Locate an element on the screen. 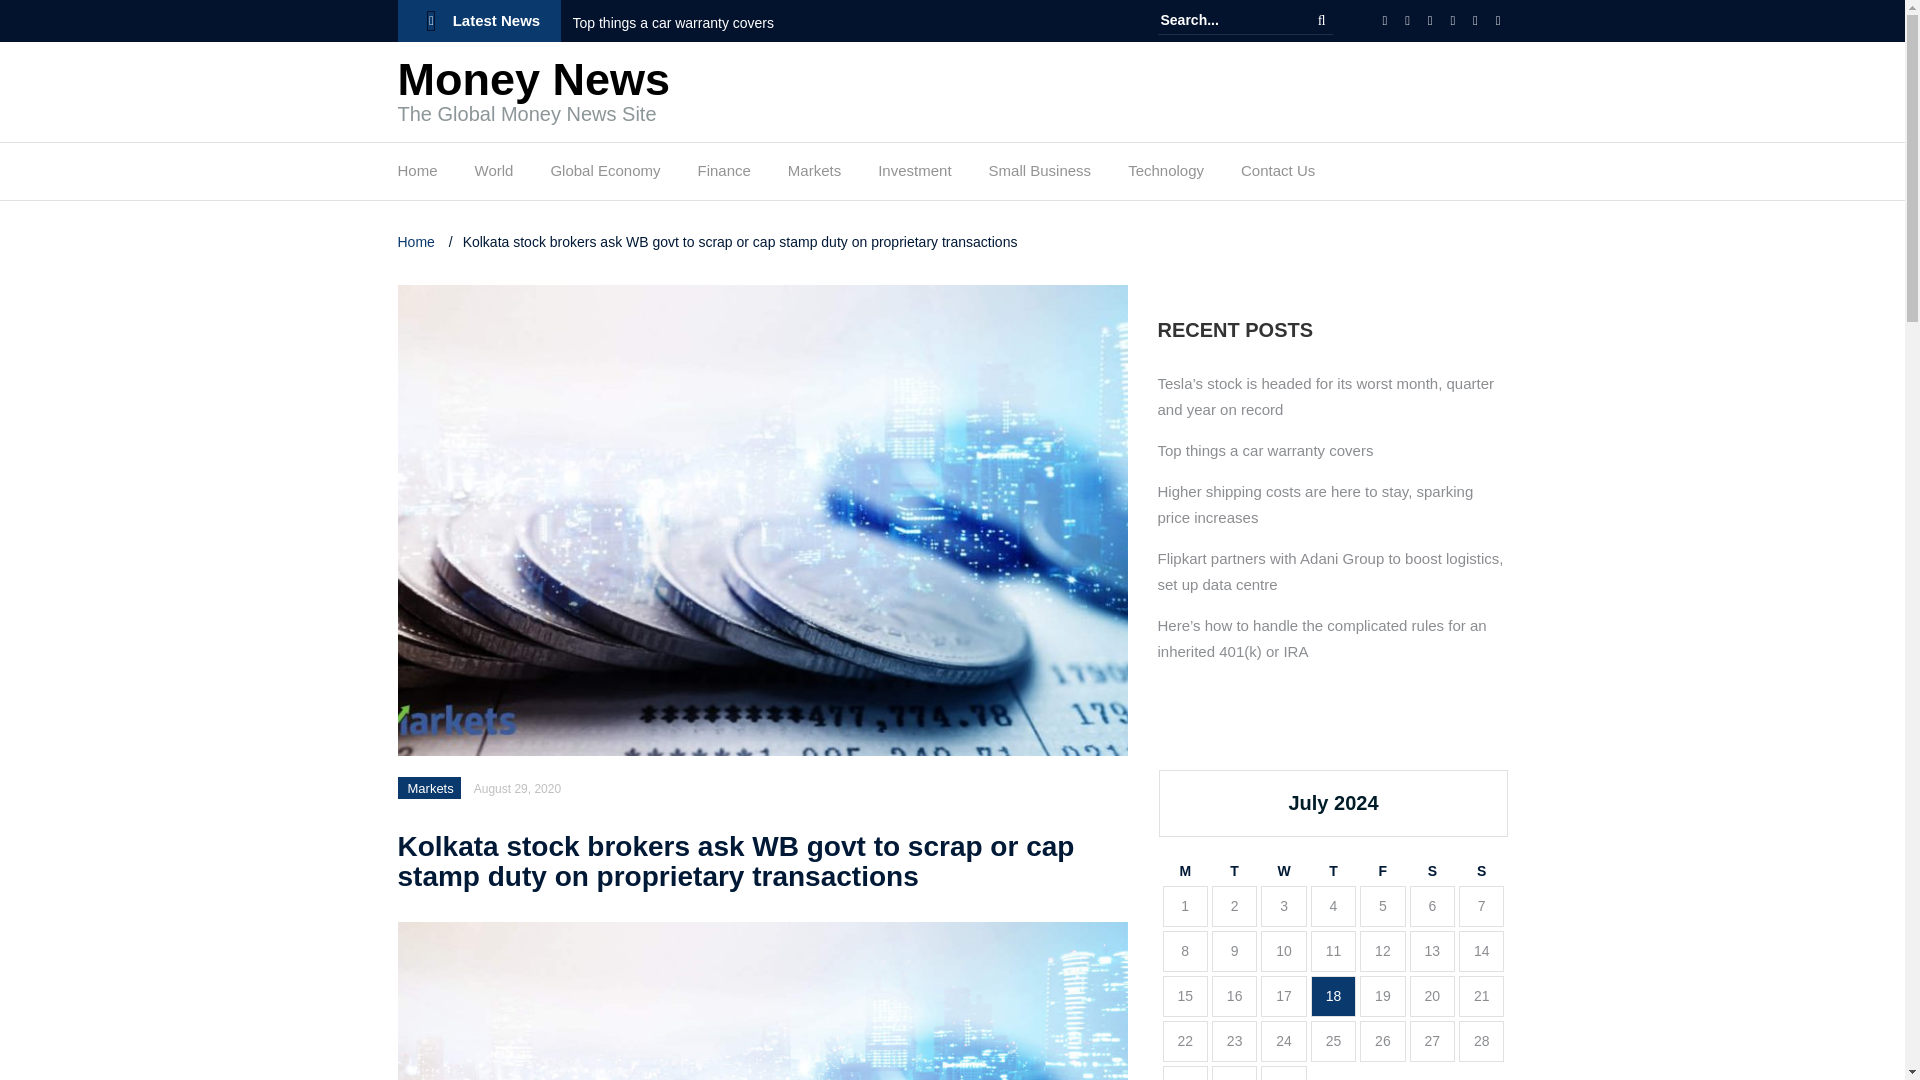  Friday is located at coordinates (1382, 871).